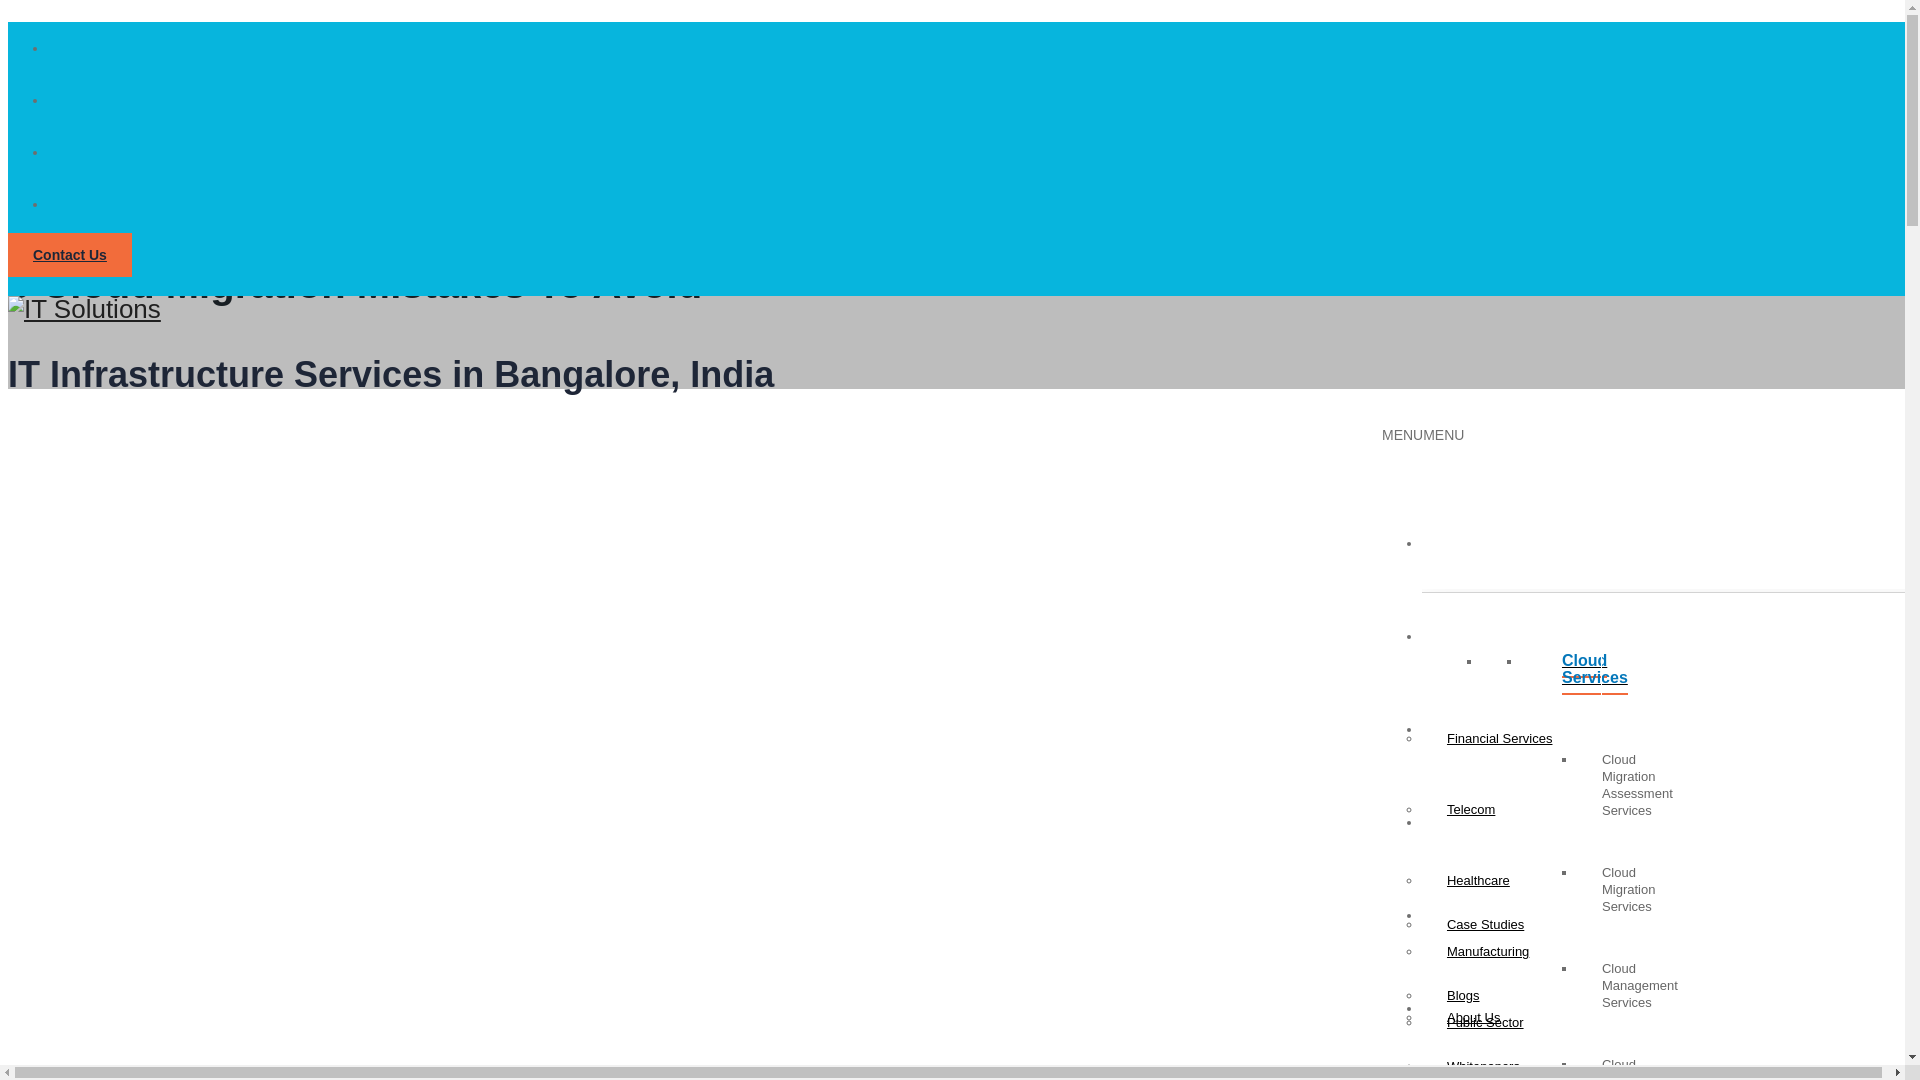 The height and width of the screenshot is (1080, 1920). Describe the element at coordinates (70, 254) in the screenshot. I see `Contact Us` at that location.